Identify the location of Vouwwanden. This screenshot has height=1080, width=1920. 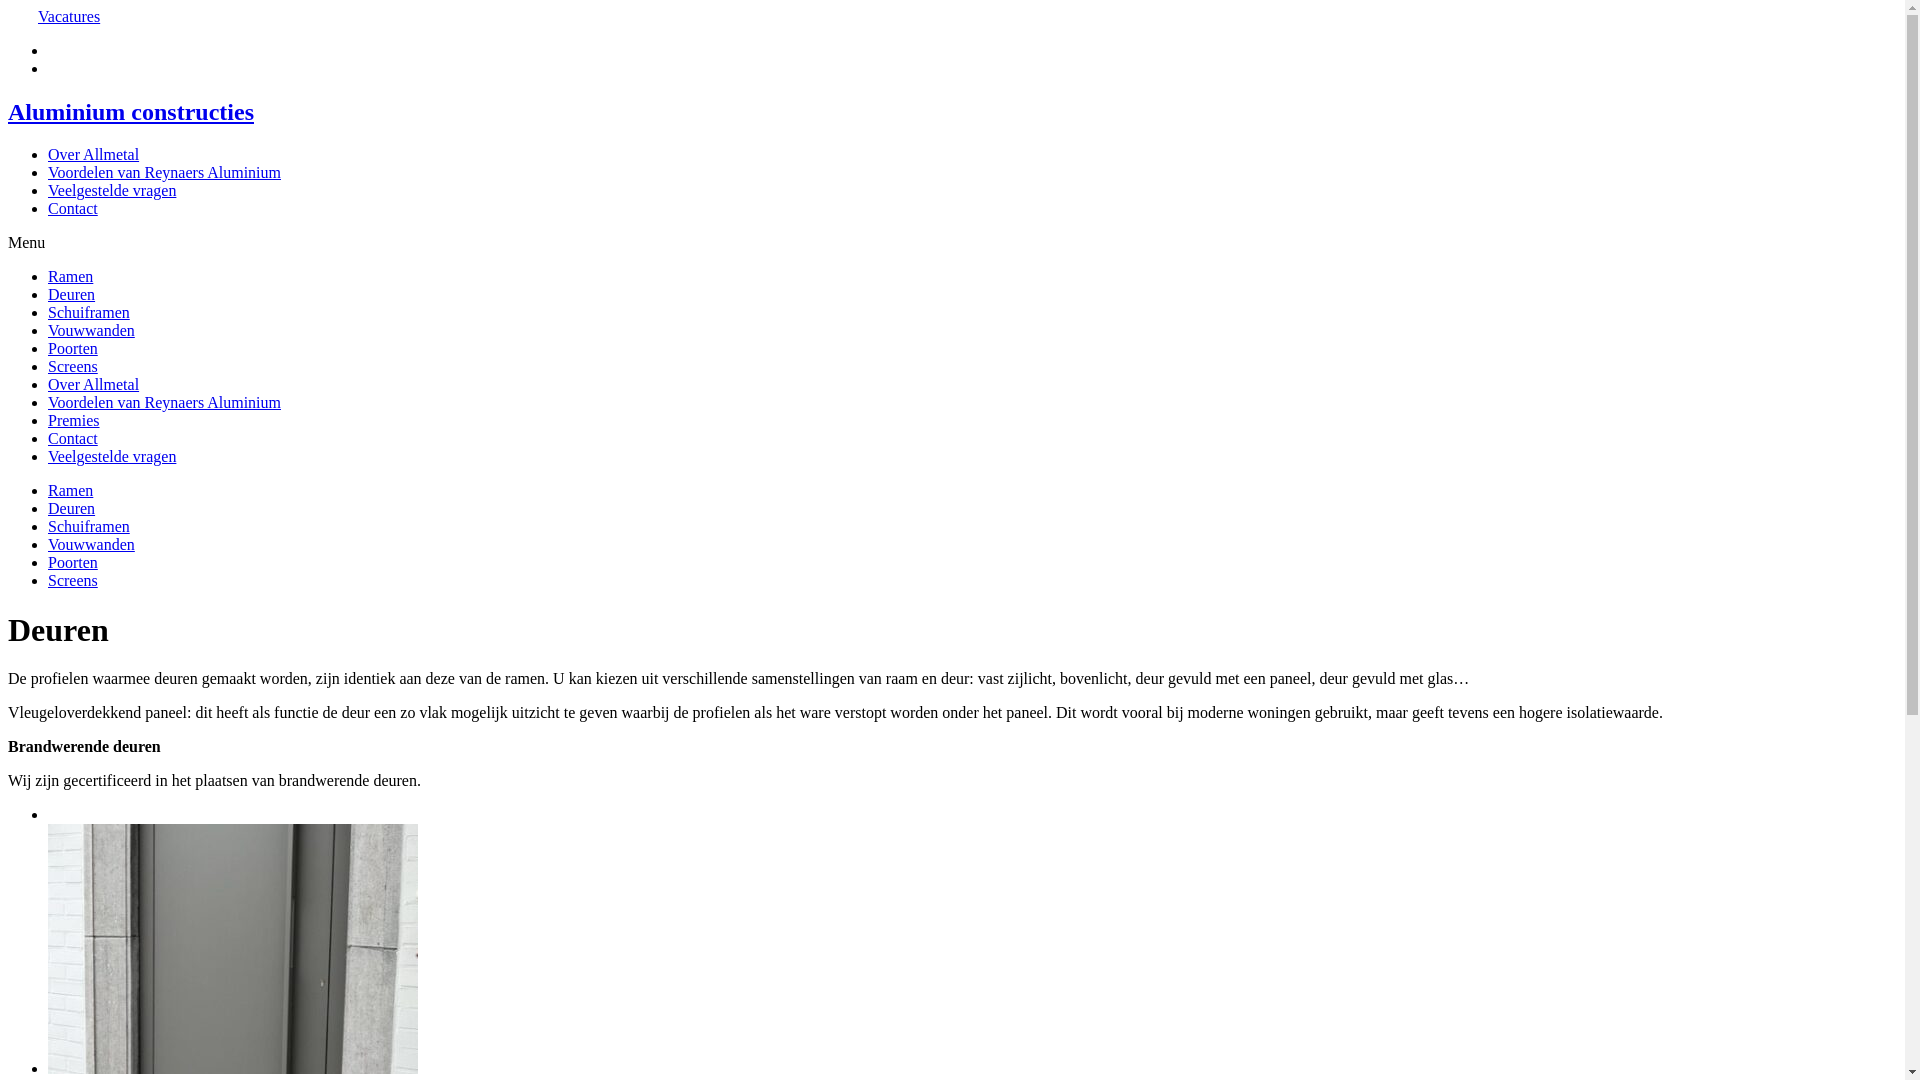
(92, 544).